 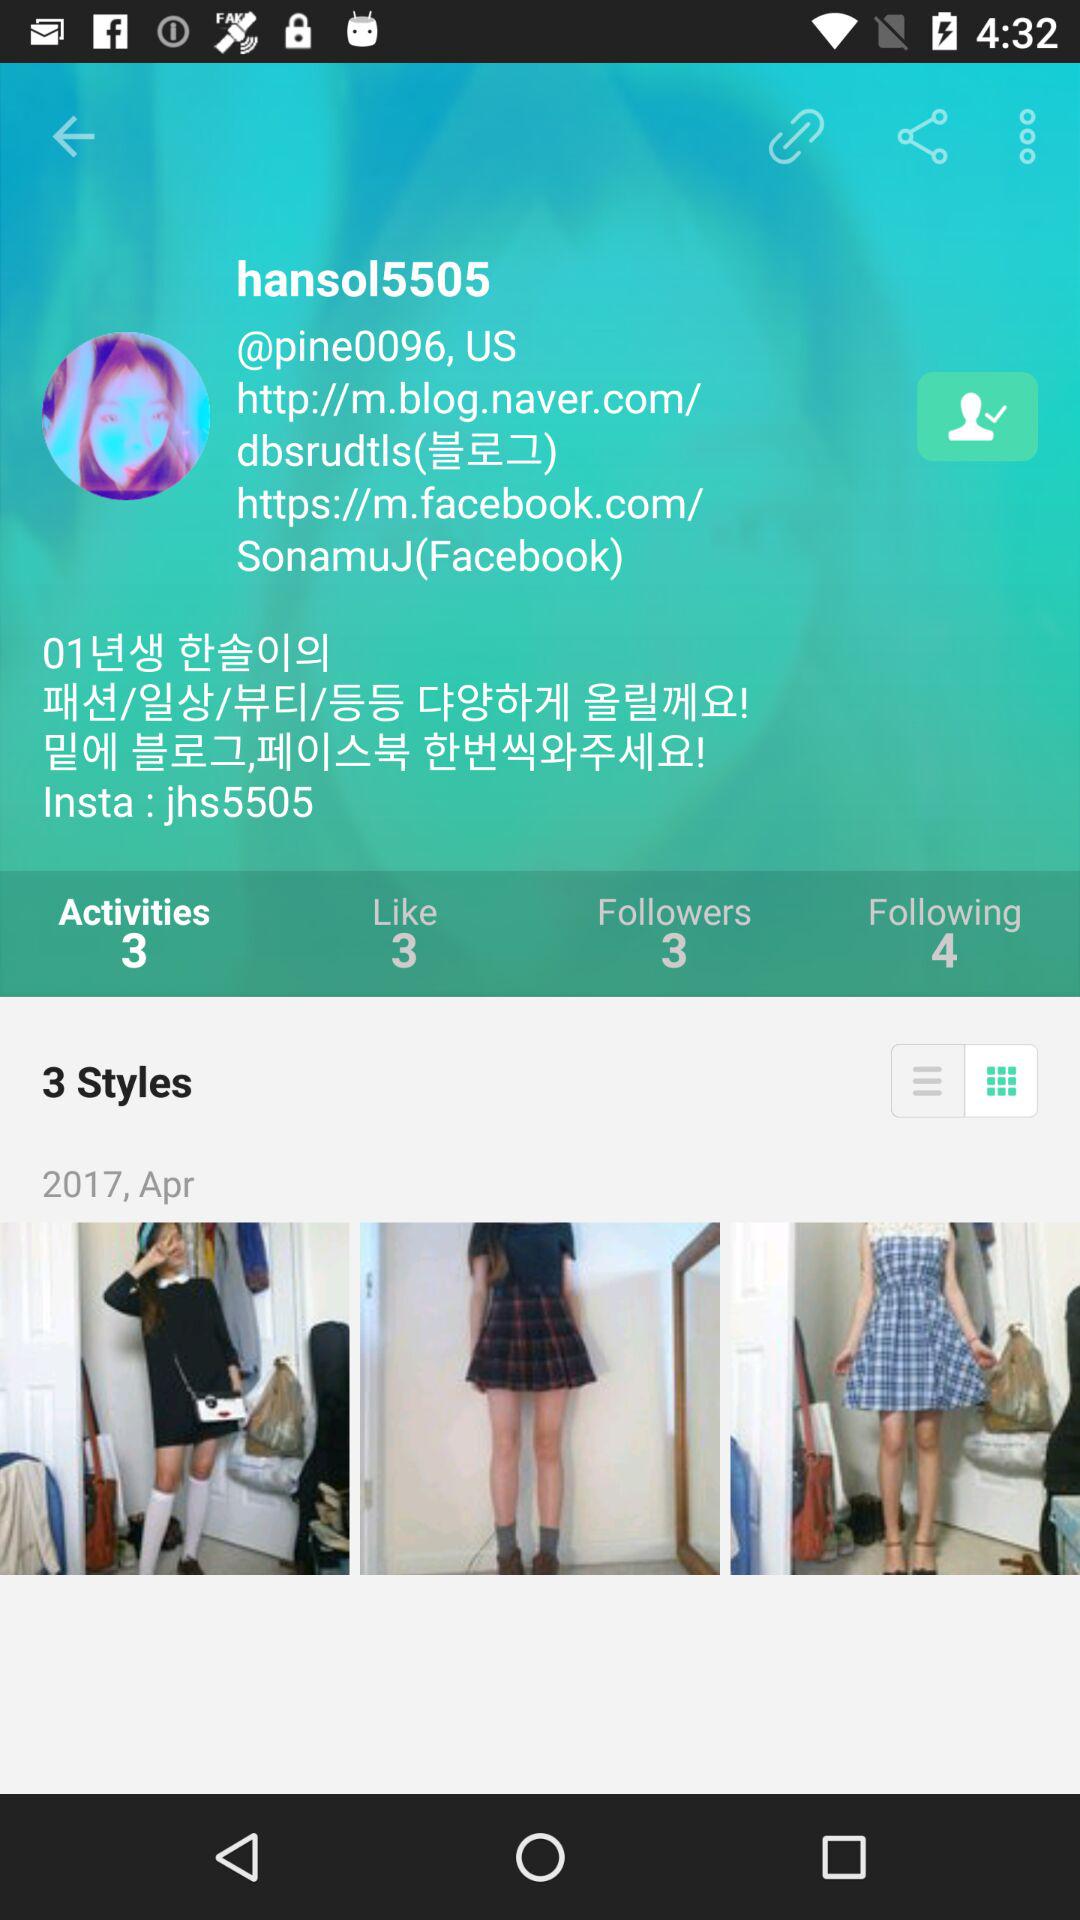 I want to click on choose the item to the right of the 3 styles, so click(x=926, y=1080).